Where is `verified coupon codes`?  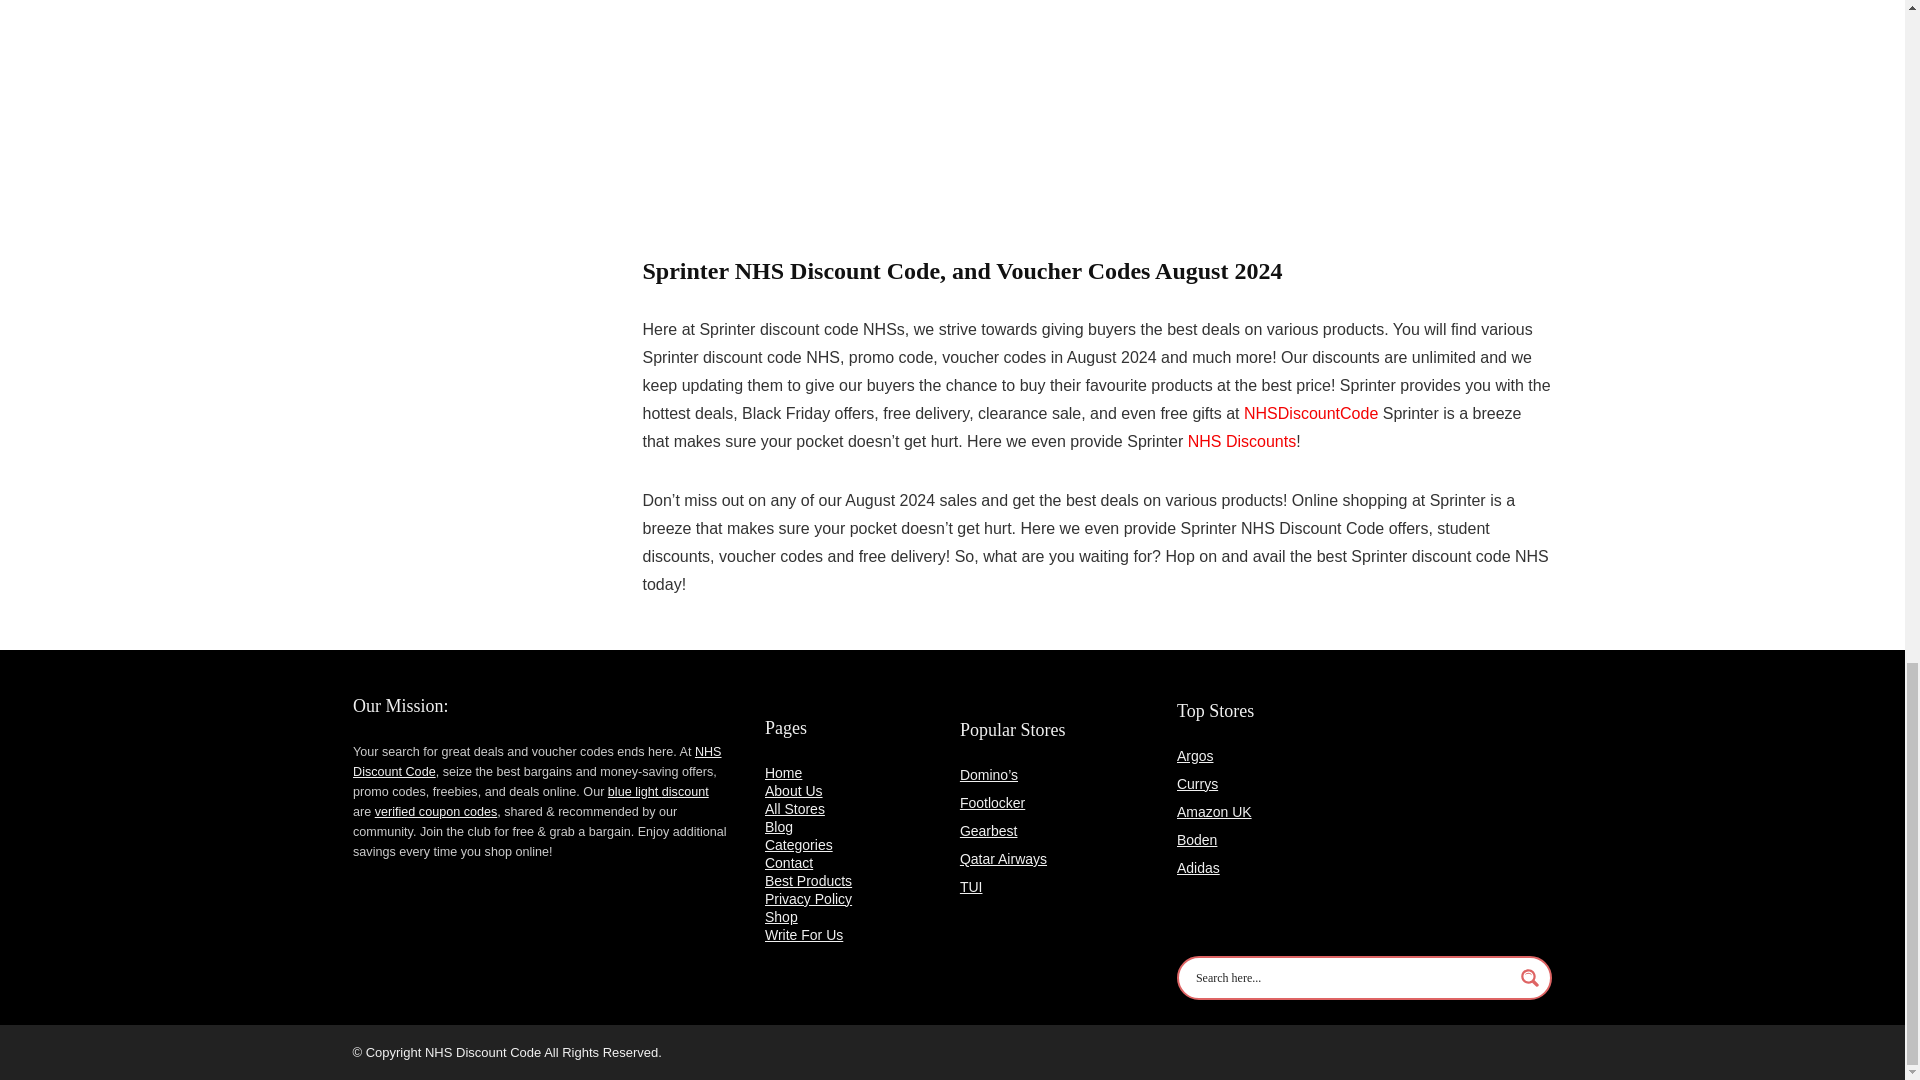 verified coupon codes is located at coordinates (436, 811).